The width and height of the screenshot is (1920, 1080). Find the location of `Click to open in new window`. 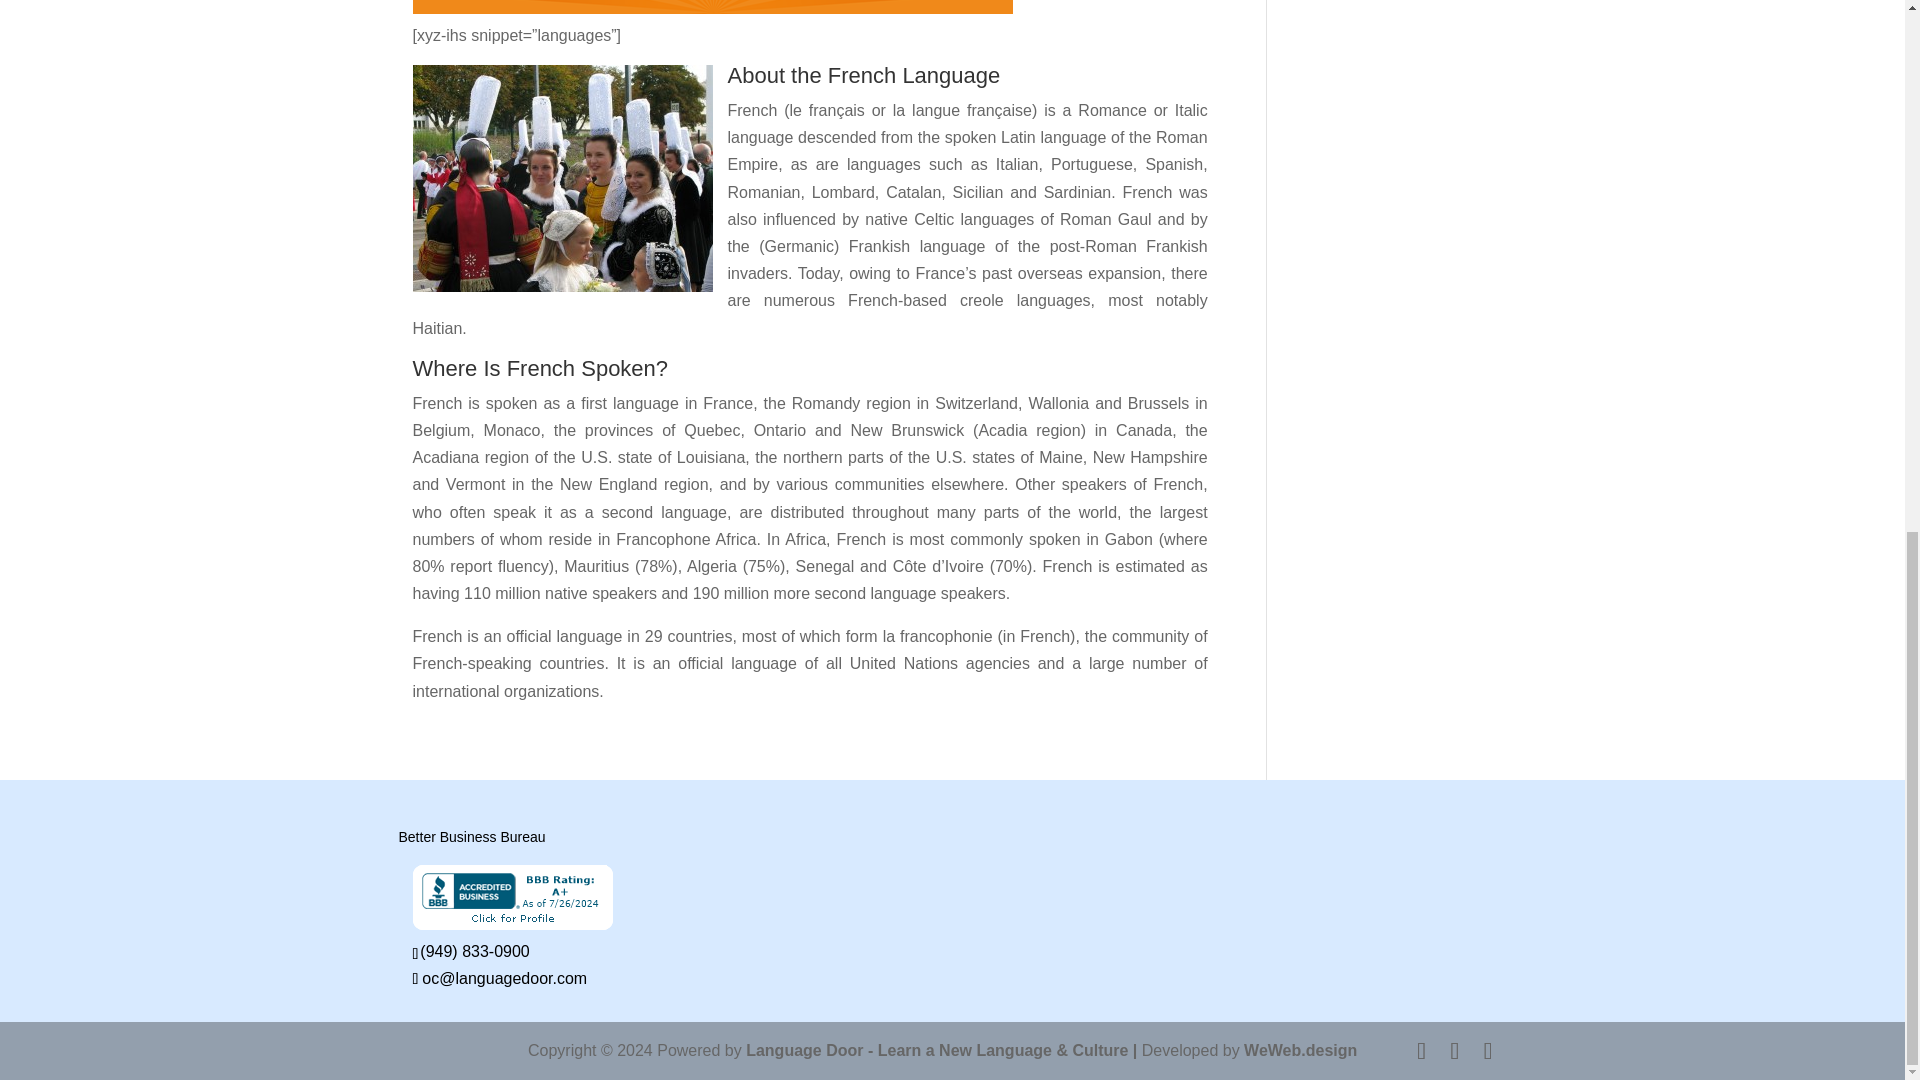

Click to open in new window is located at coordinates (476, 951).